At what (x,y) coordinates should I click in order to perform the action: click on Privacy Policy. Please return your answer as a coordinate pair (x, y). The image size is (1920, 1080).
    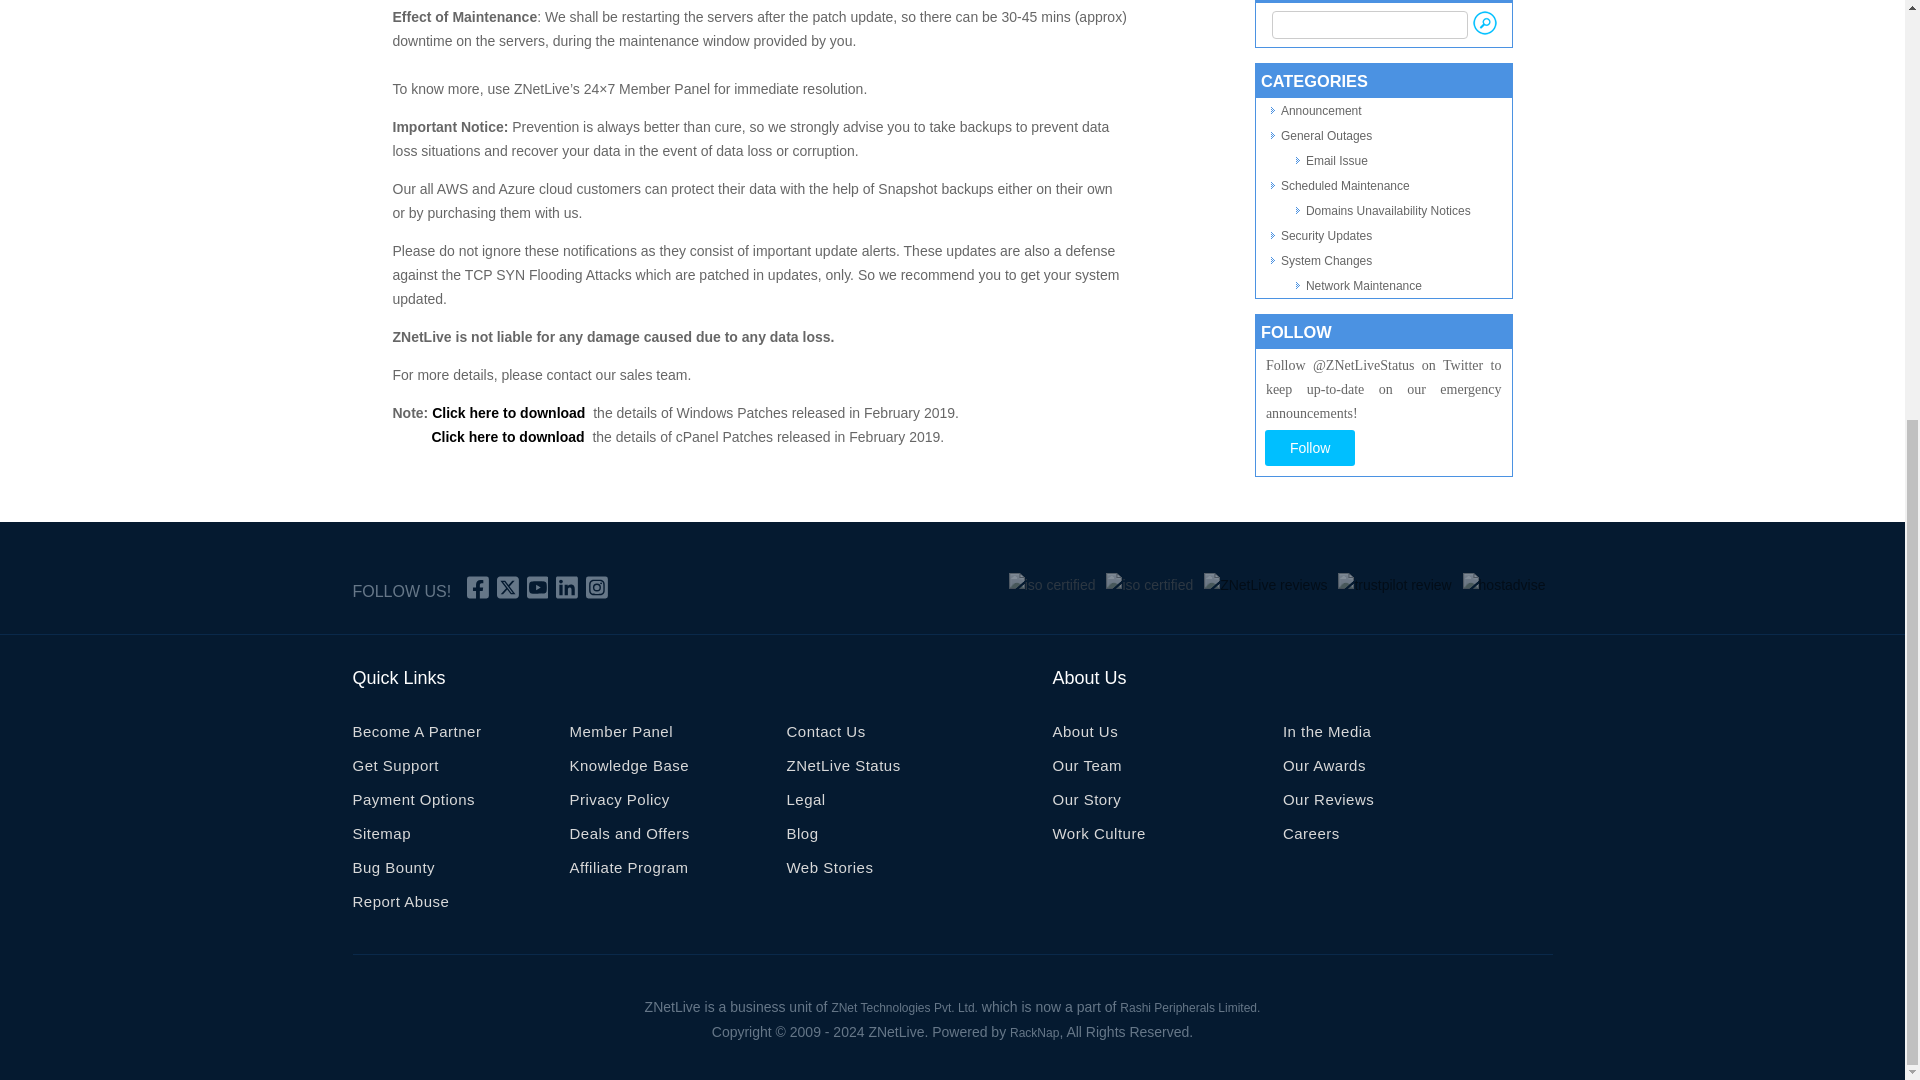
    Looking at the image, I should click on (618, 804).